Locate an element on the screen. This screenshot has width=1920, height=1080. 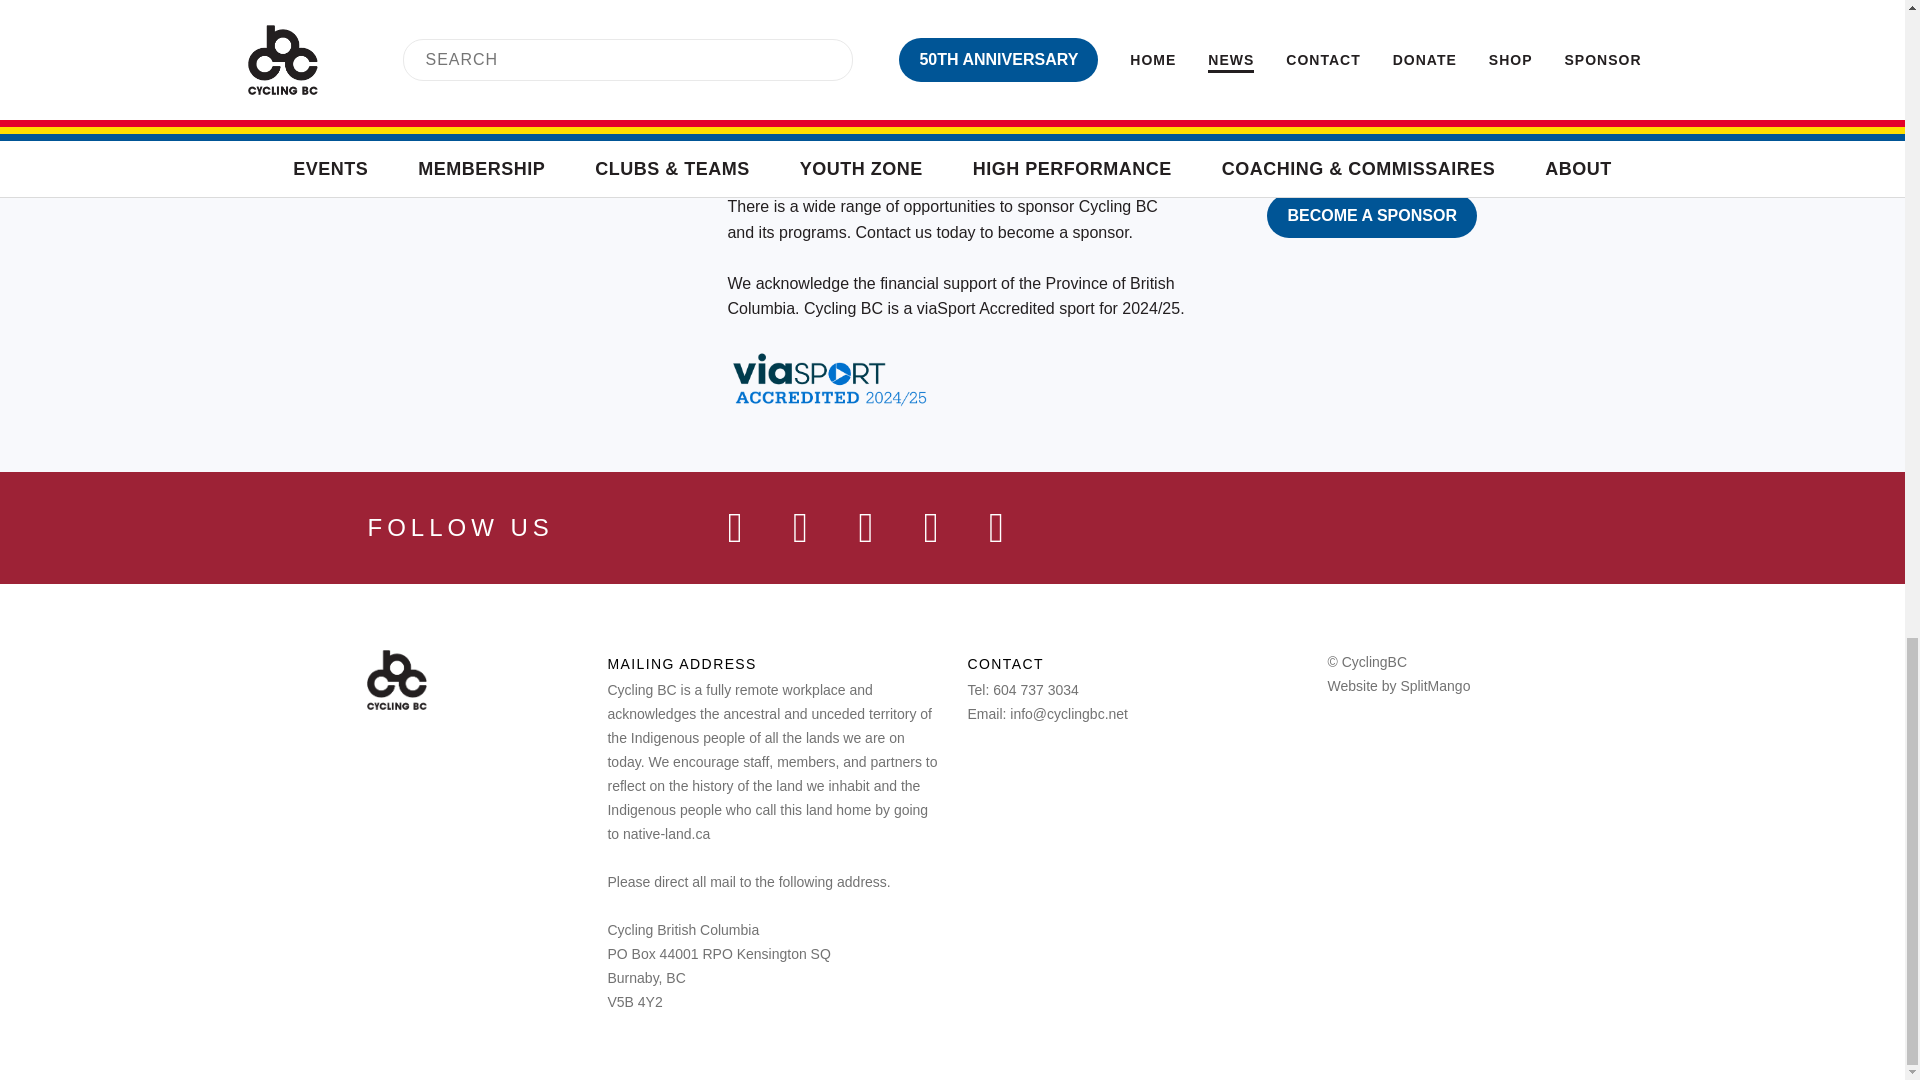
jakroo-logo is located at coordinates (1001, 4).